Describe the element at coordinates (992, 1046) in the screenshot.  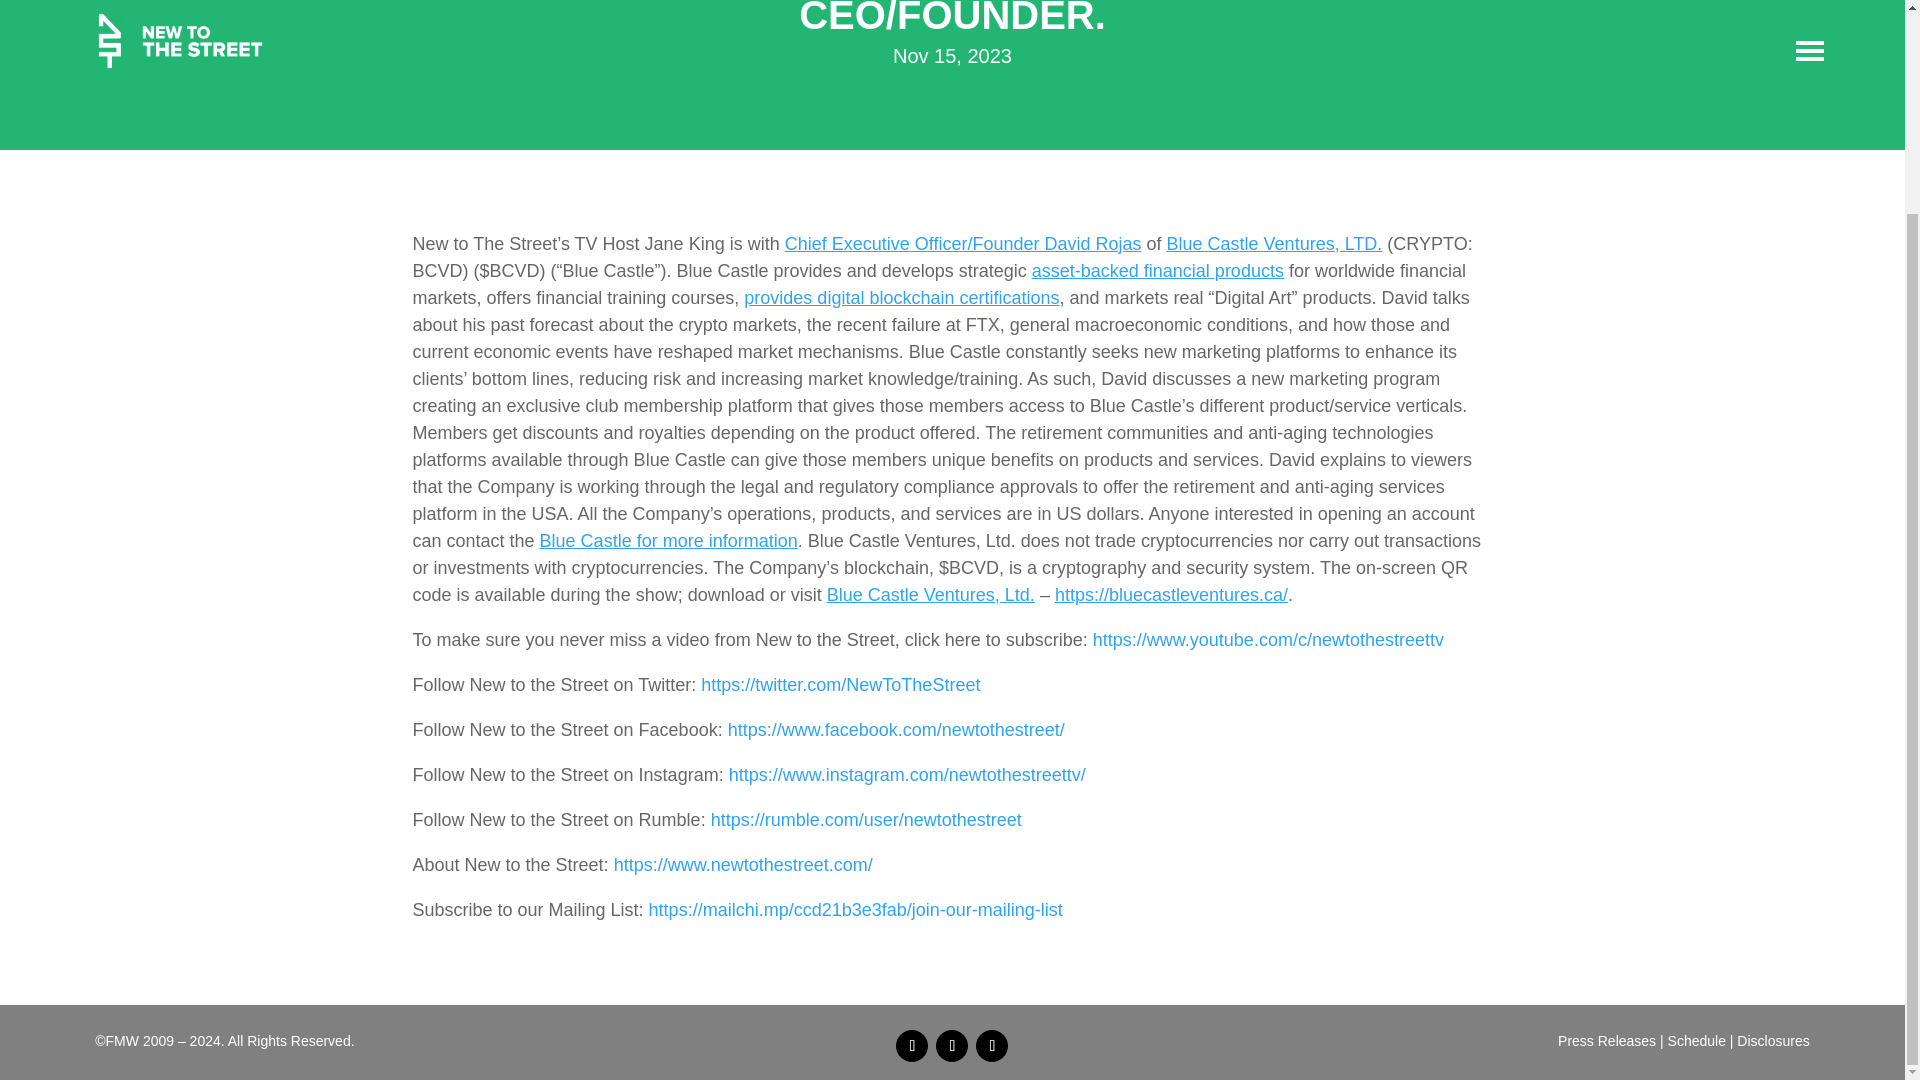
I see `Follow on Youtube` at that location.